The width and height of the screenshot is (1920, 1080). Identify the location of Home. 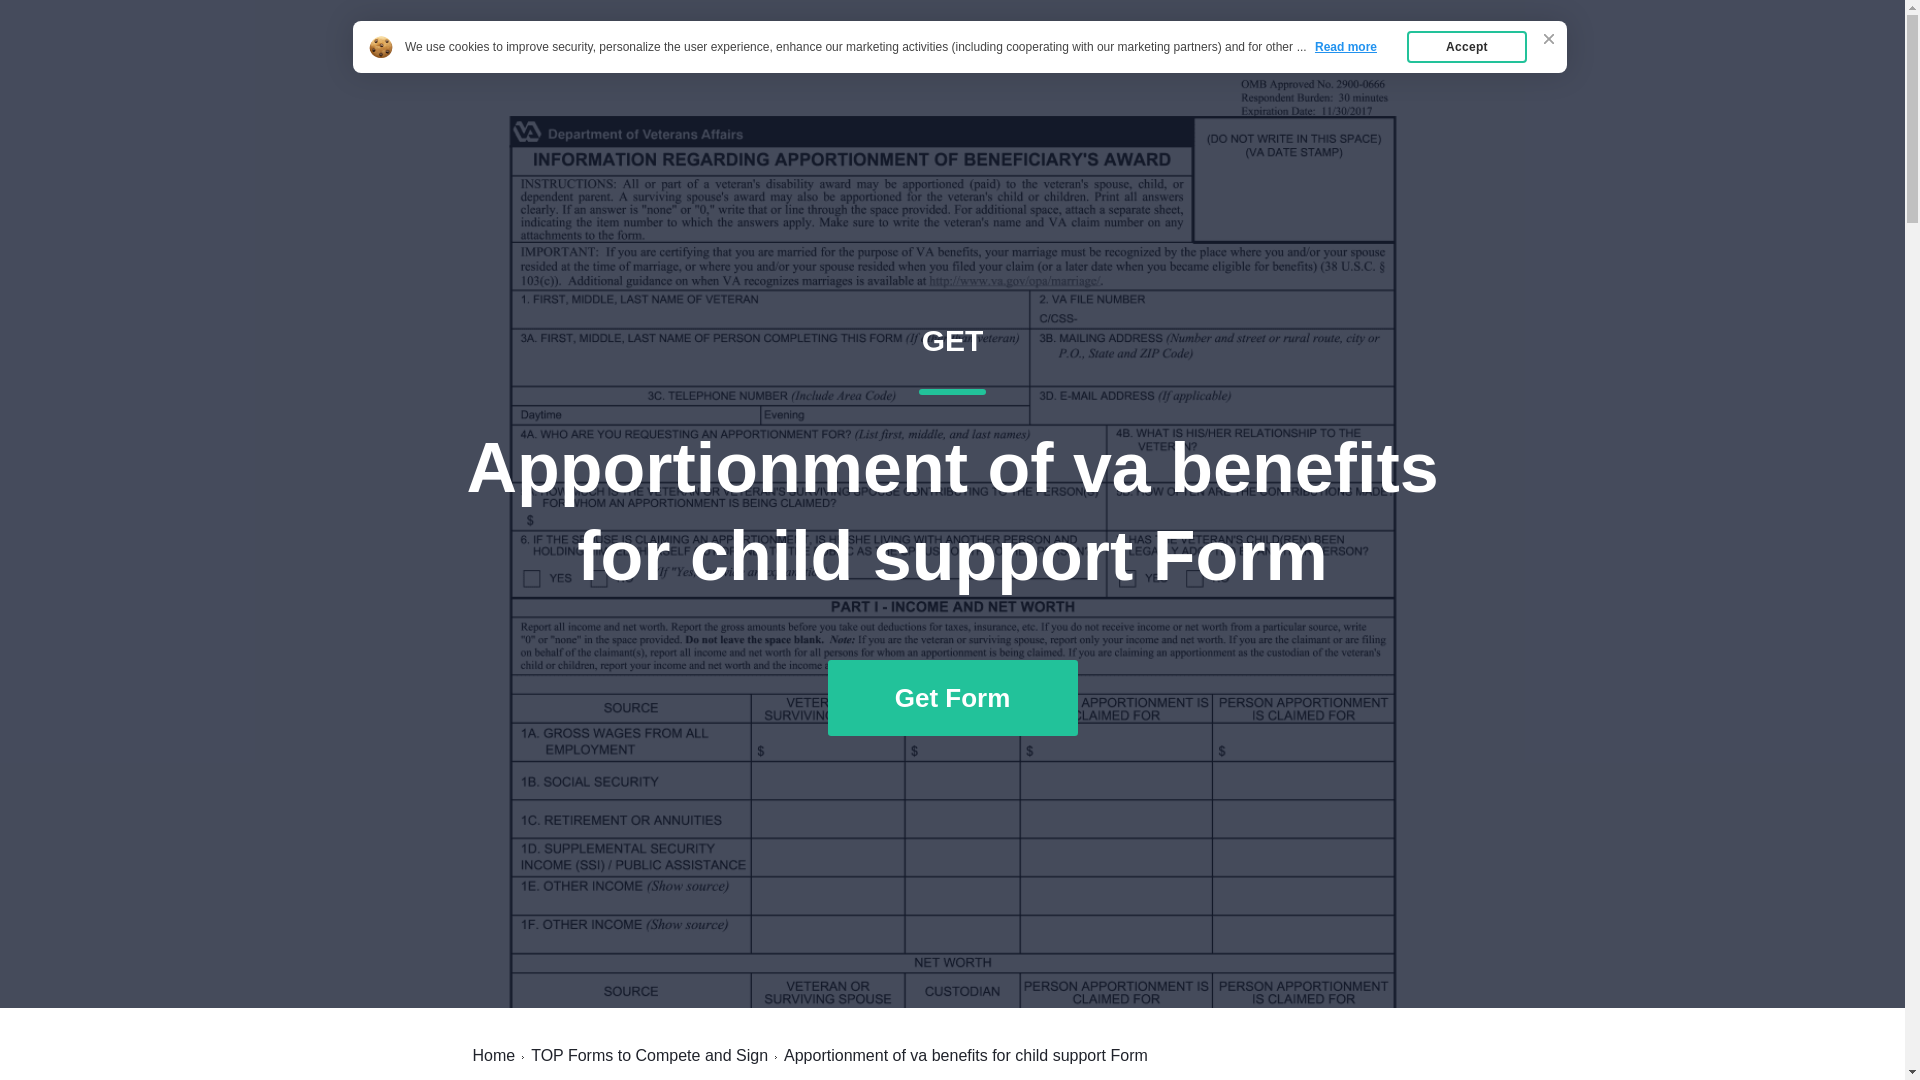
(1302, 62).